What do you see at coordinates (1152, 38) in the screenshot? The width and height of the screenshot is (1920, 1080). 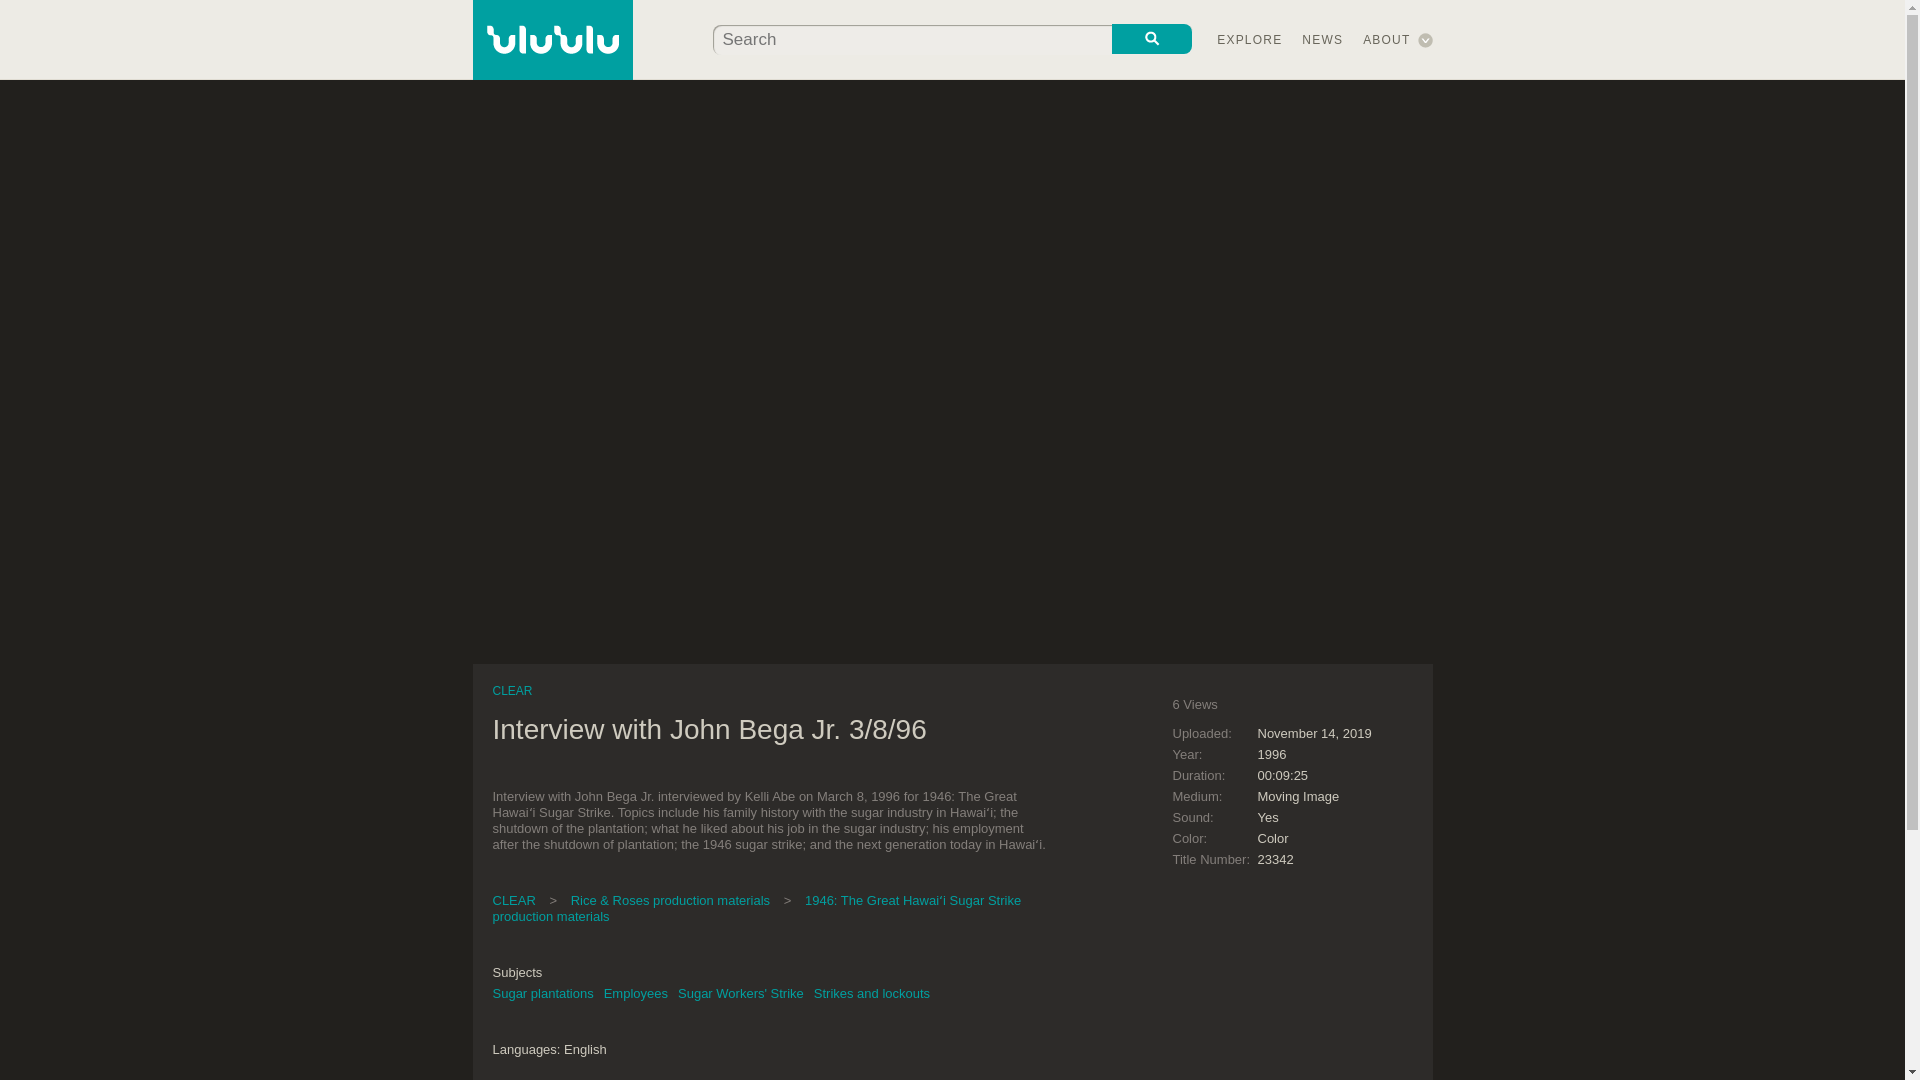 I see `submit` at bounding box center [1152, 38].